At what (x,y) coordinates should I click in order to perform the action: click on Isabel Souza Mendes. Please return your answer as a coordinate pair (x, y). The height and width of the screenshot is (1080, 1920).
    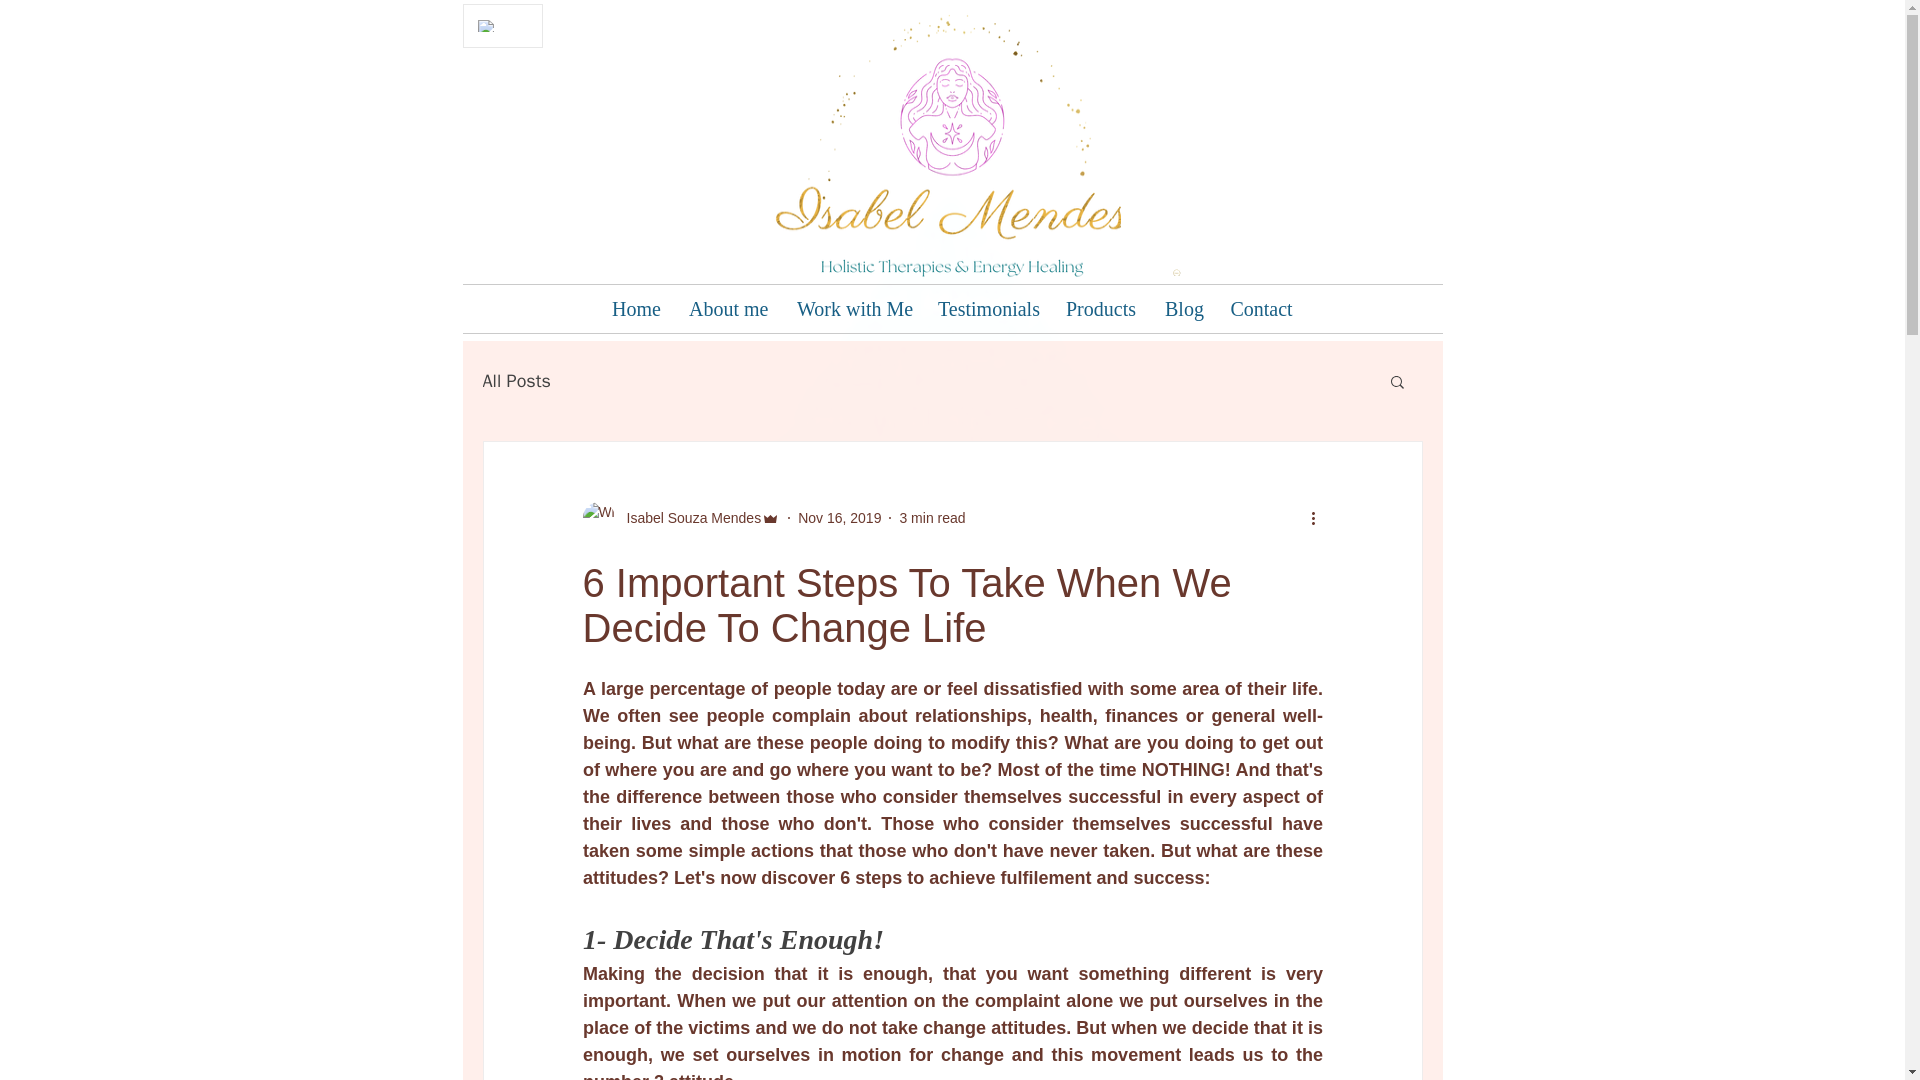
    Looking at the image, I should click on (680, 518).